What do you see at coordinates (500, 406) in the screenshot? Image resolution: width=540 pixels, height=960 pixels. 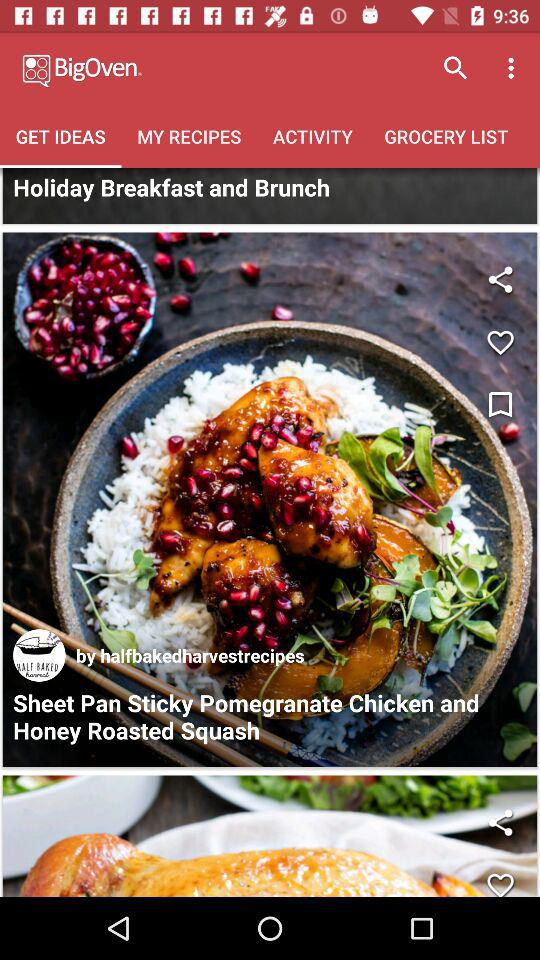 I see `displays a menu` at bounding box center [500, 406].